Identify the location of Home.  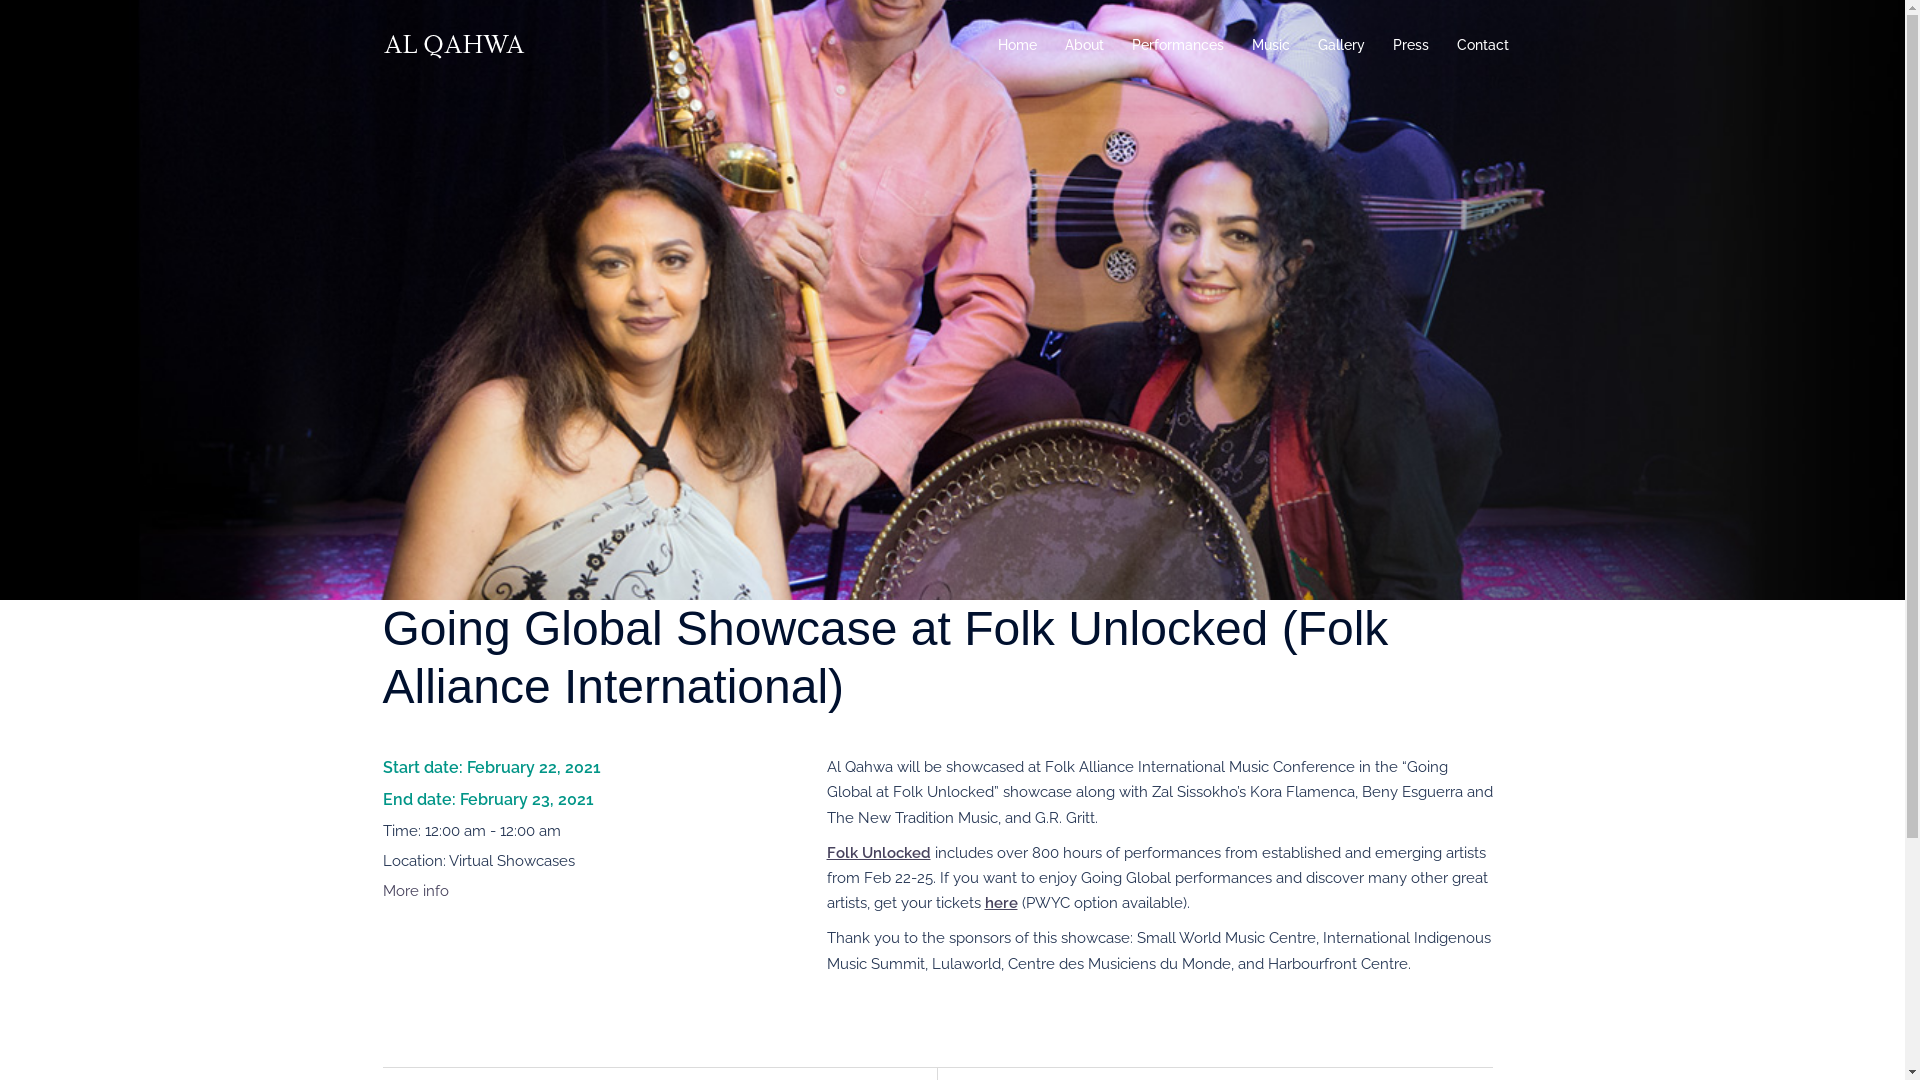
(1018, 46).